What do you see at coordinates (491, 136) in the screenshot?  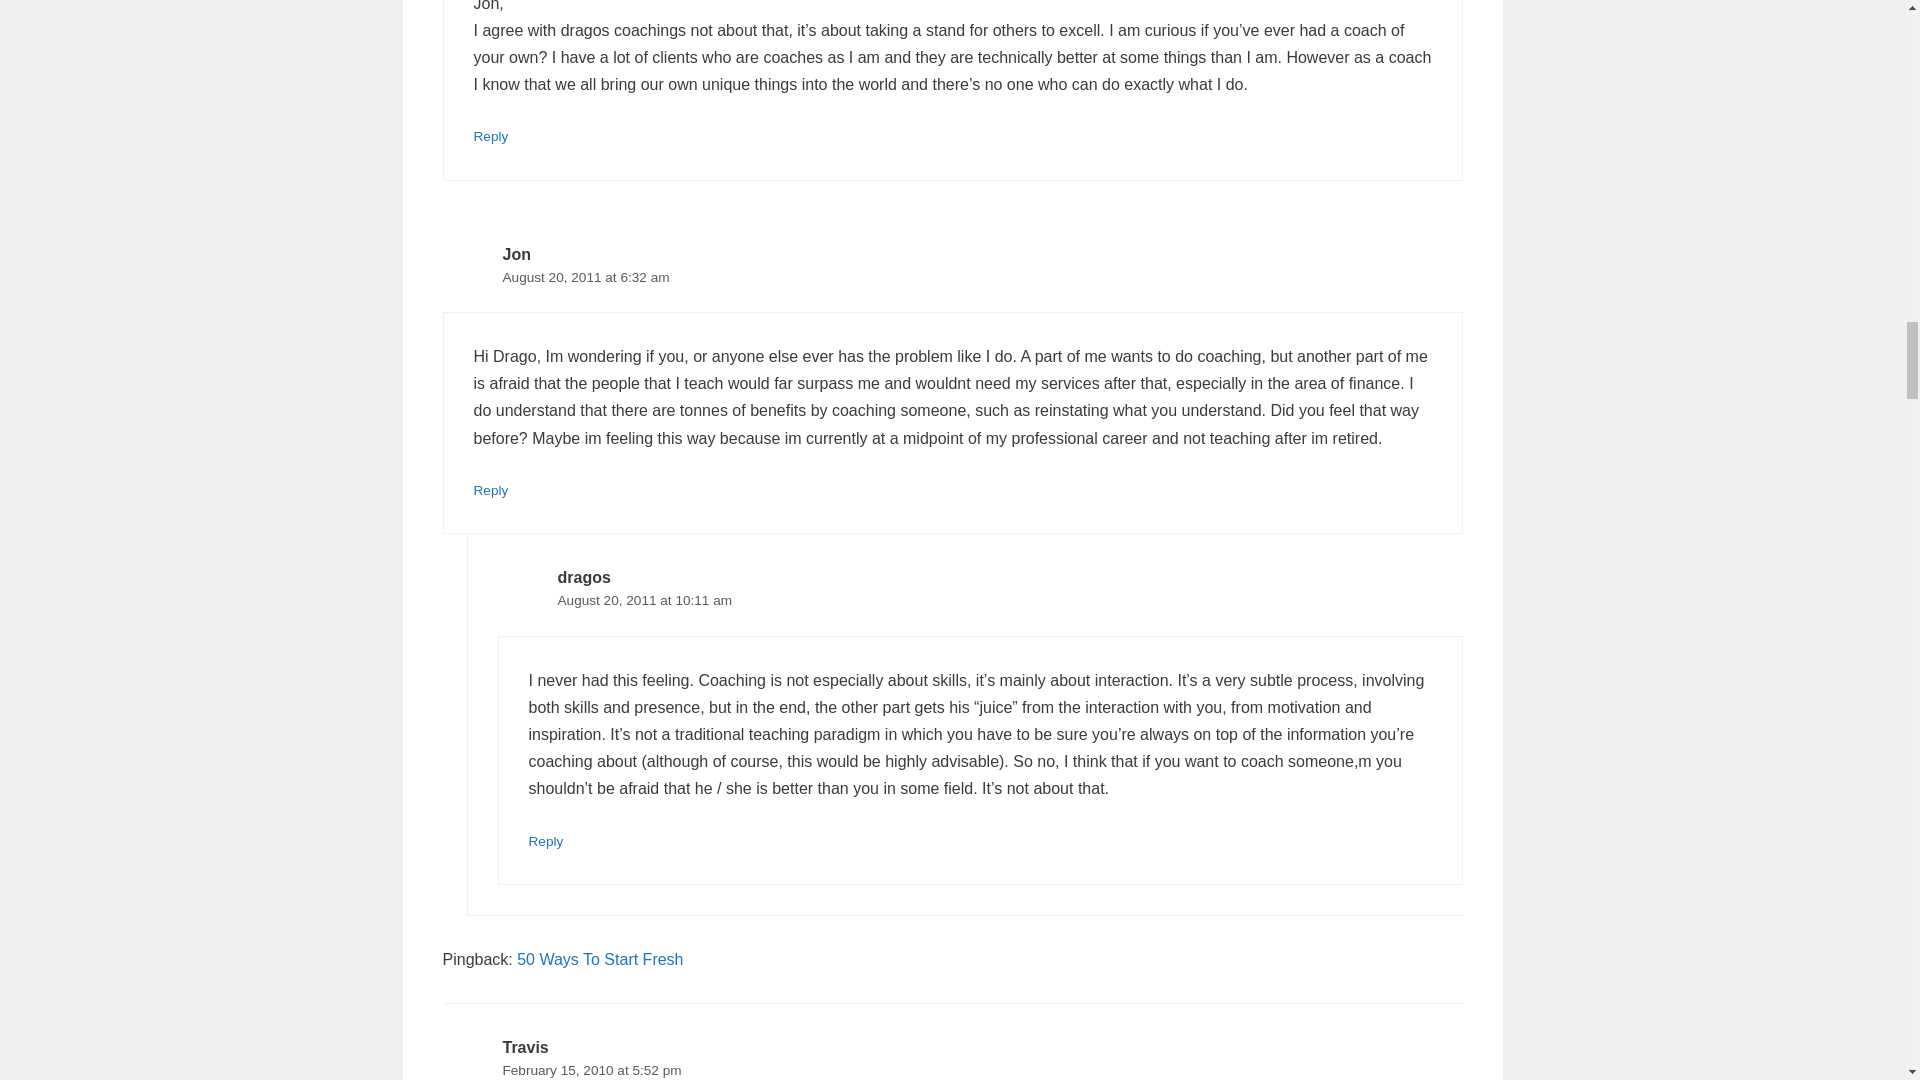 I see `Reply` at bounding box center [491, 136].